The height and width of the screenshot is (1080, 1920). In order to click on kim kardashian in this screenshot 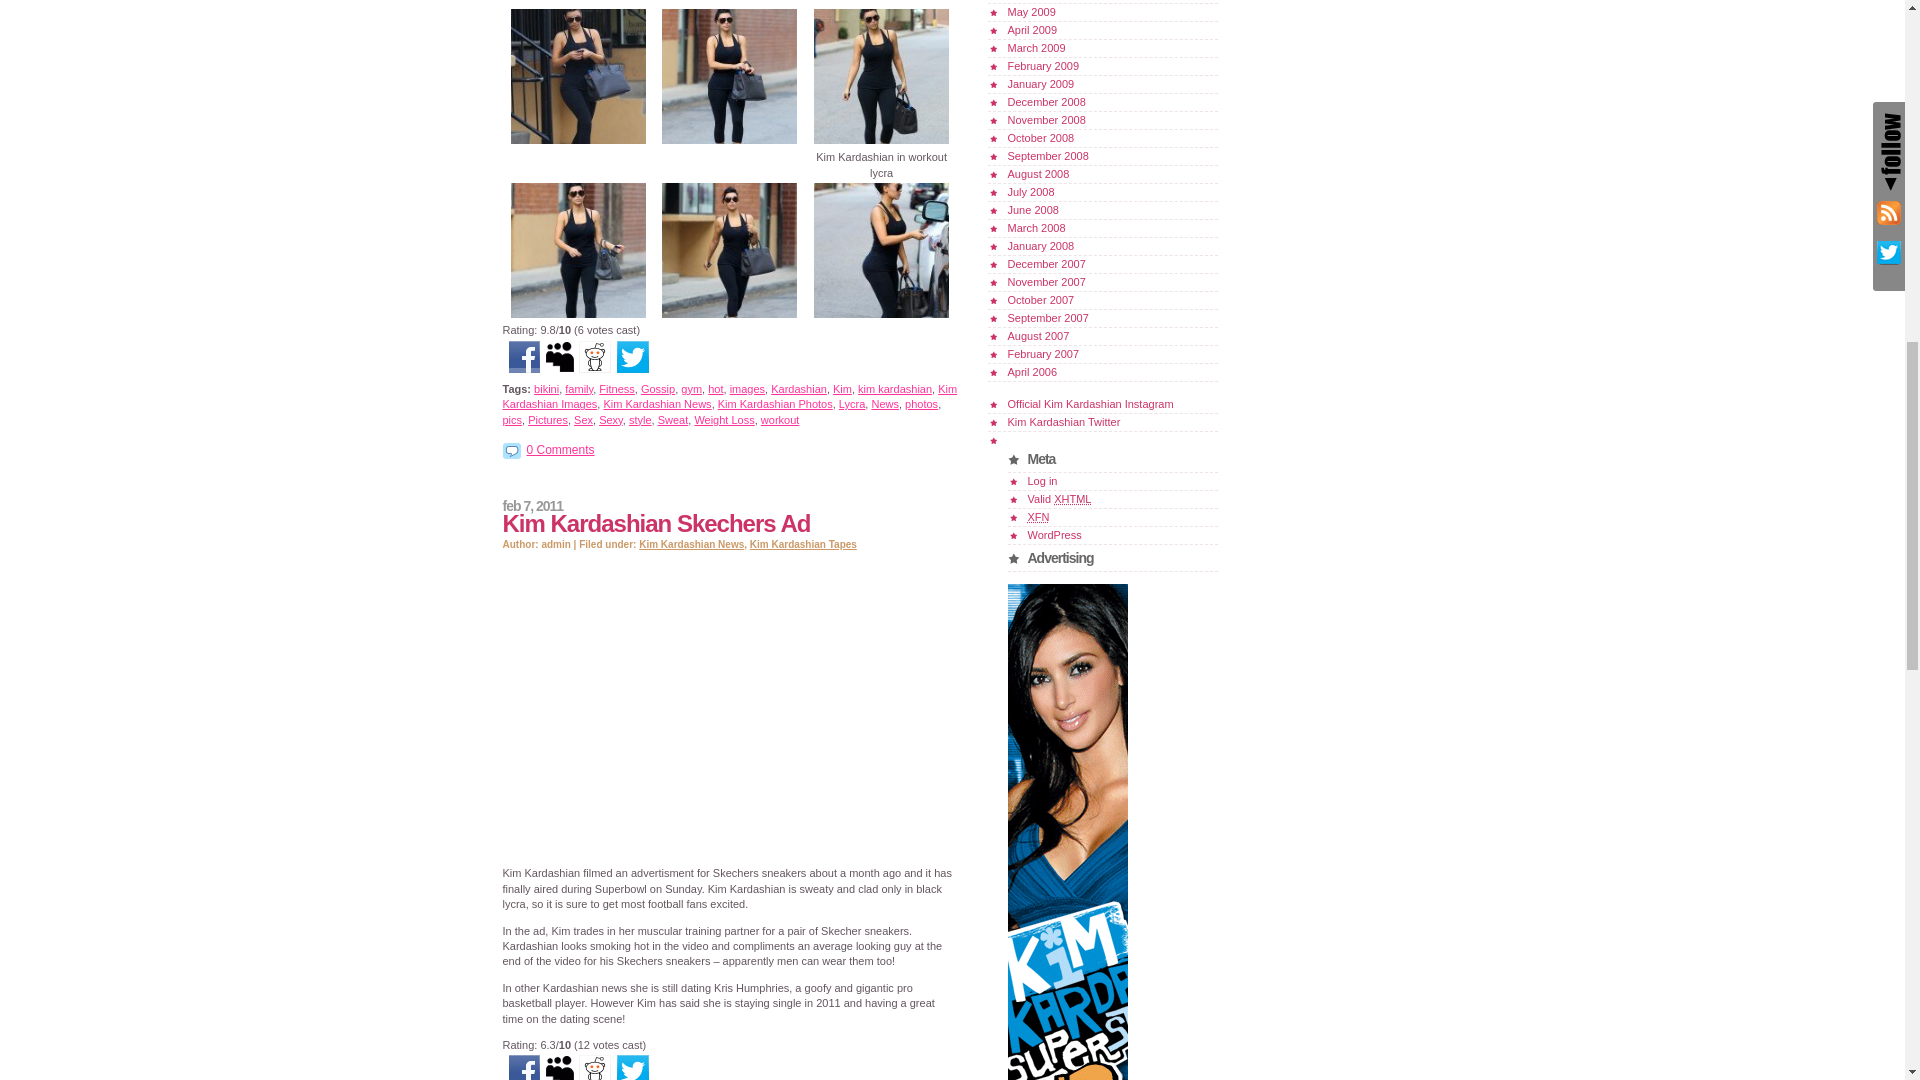, I will do `click(894, 389)`.